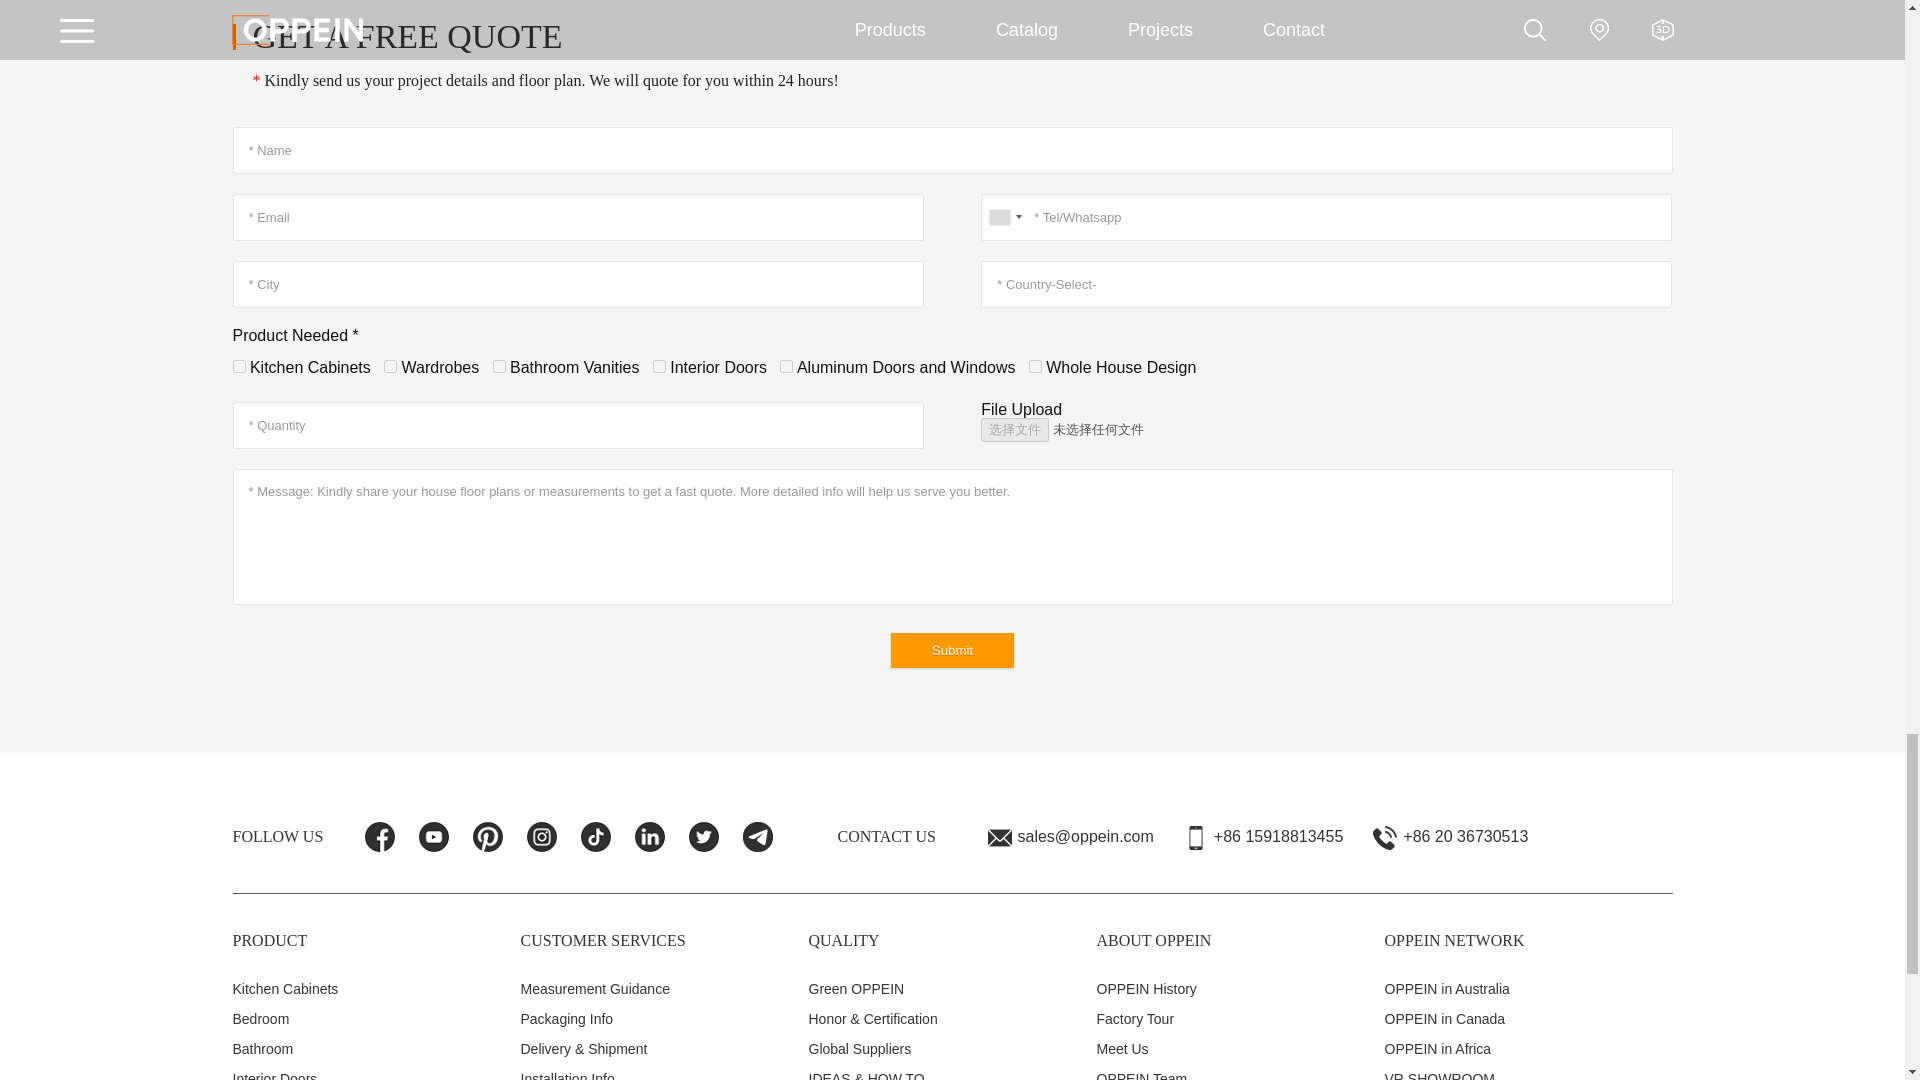 The image size is (1920, 1080). I want to click on Aluminum Doors and Windows, so click(786, 366).